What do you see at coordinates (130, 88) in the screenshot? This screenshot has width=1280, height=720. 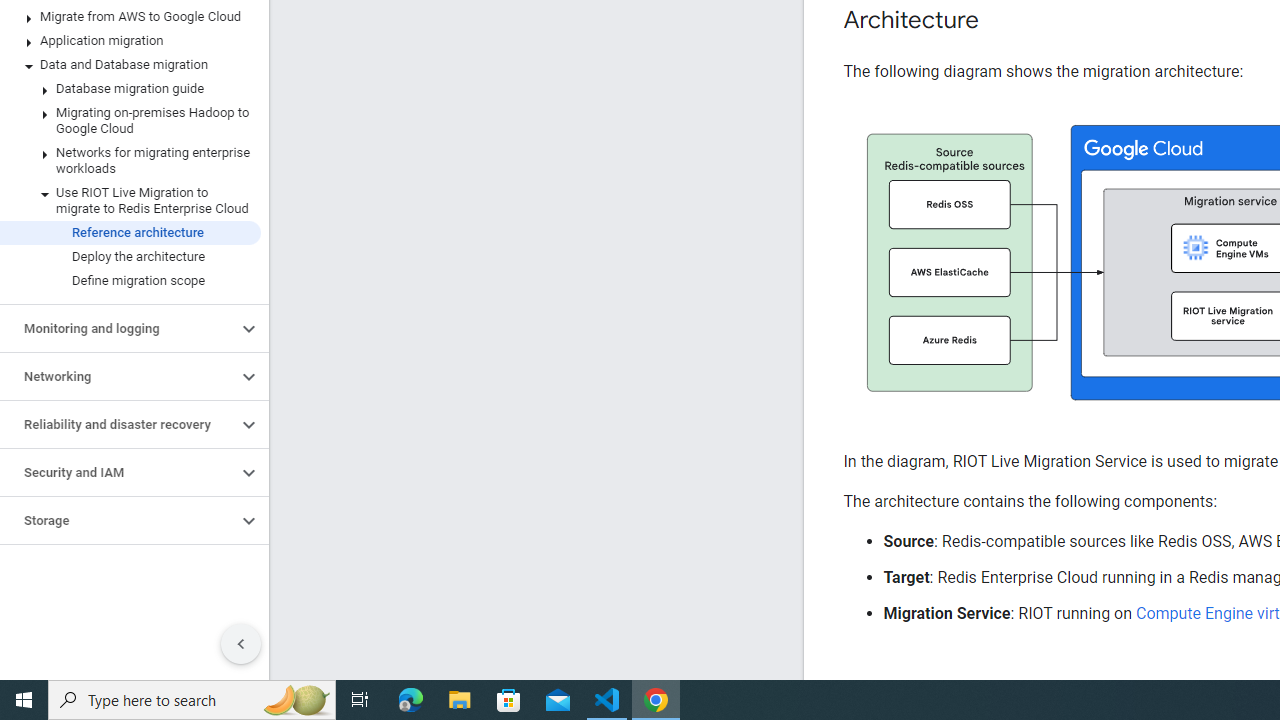 I see `Database migration guide` at bounding box center [130, 88].